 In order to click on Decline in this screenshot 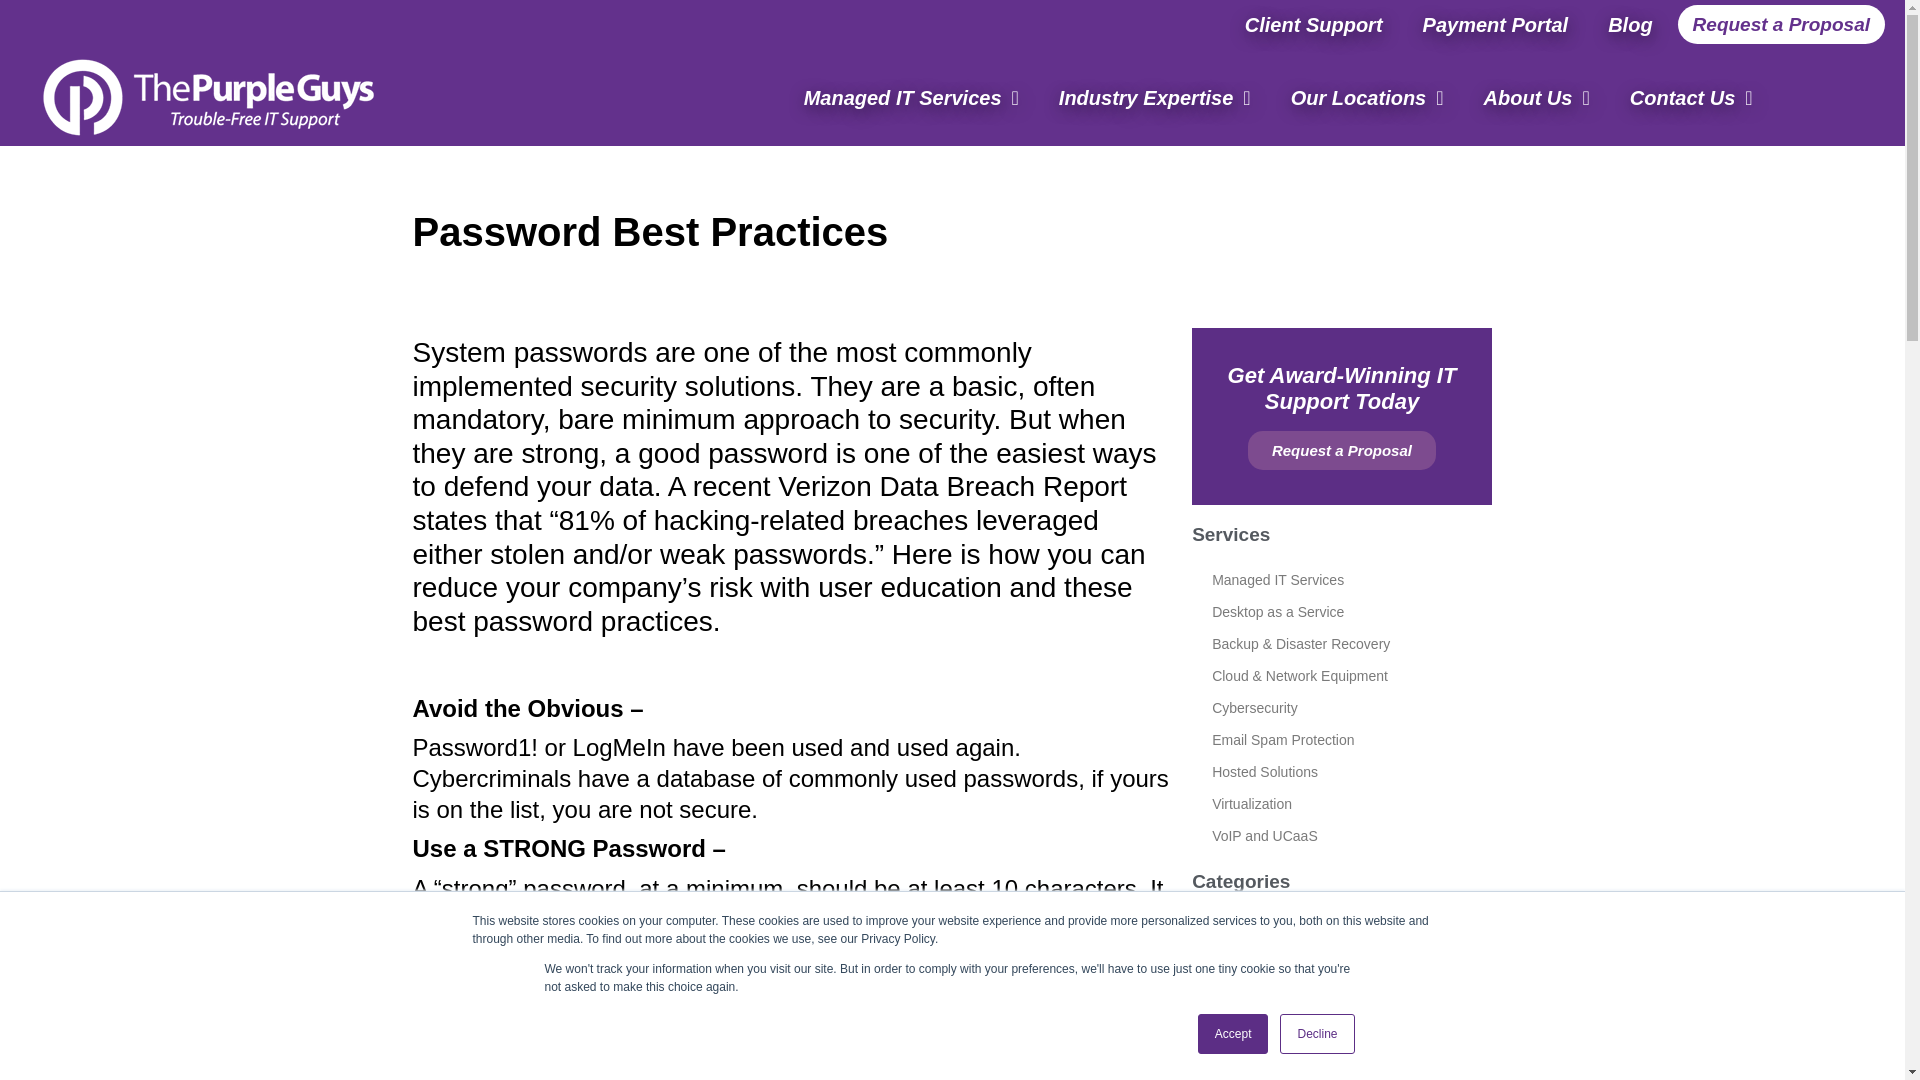, I will do `click(1316, 1034)`.